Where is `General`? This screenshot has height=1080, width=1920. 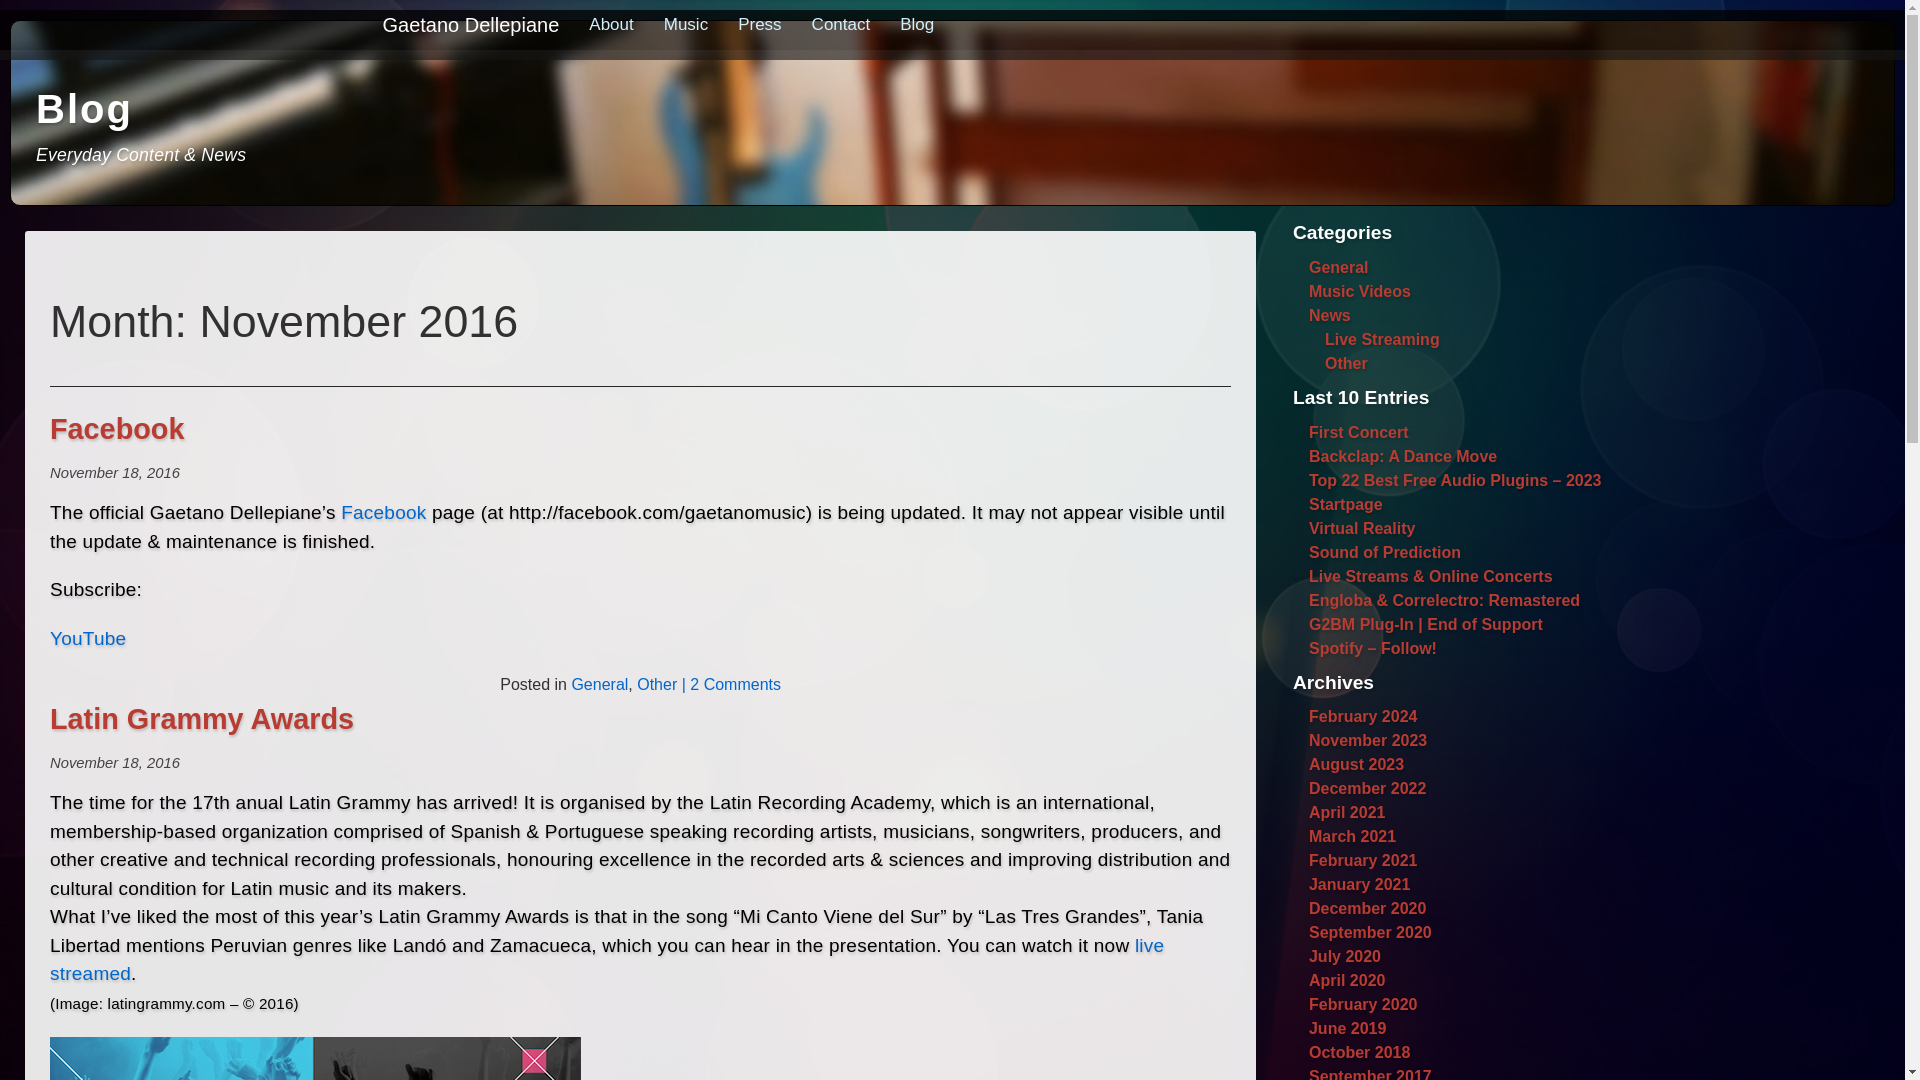 General is located at coordinates (598, 684).